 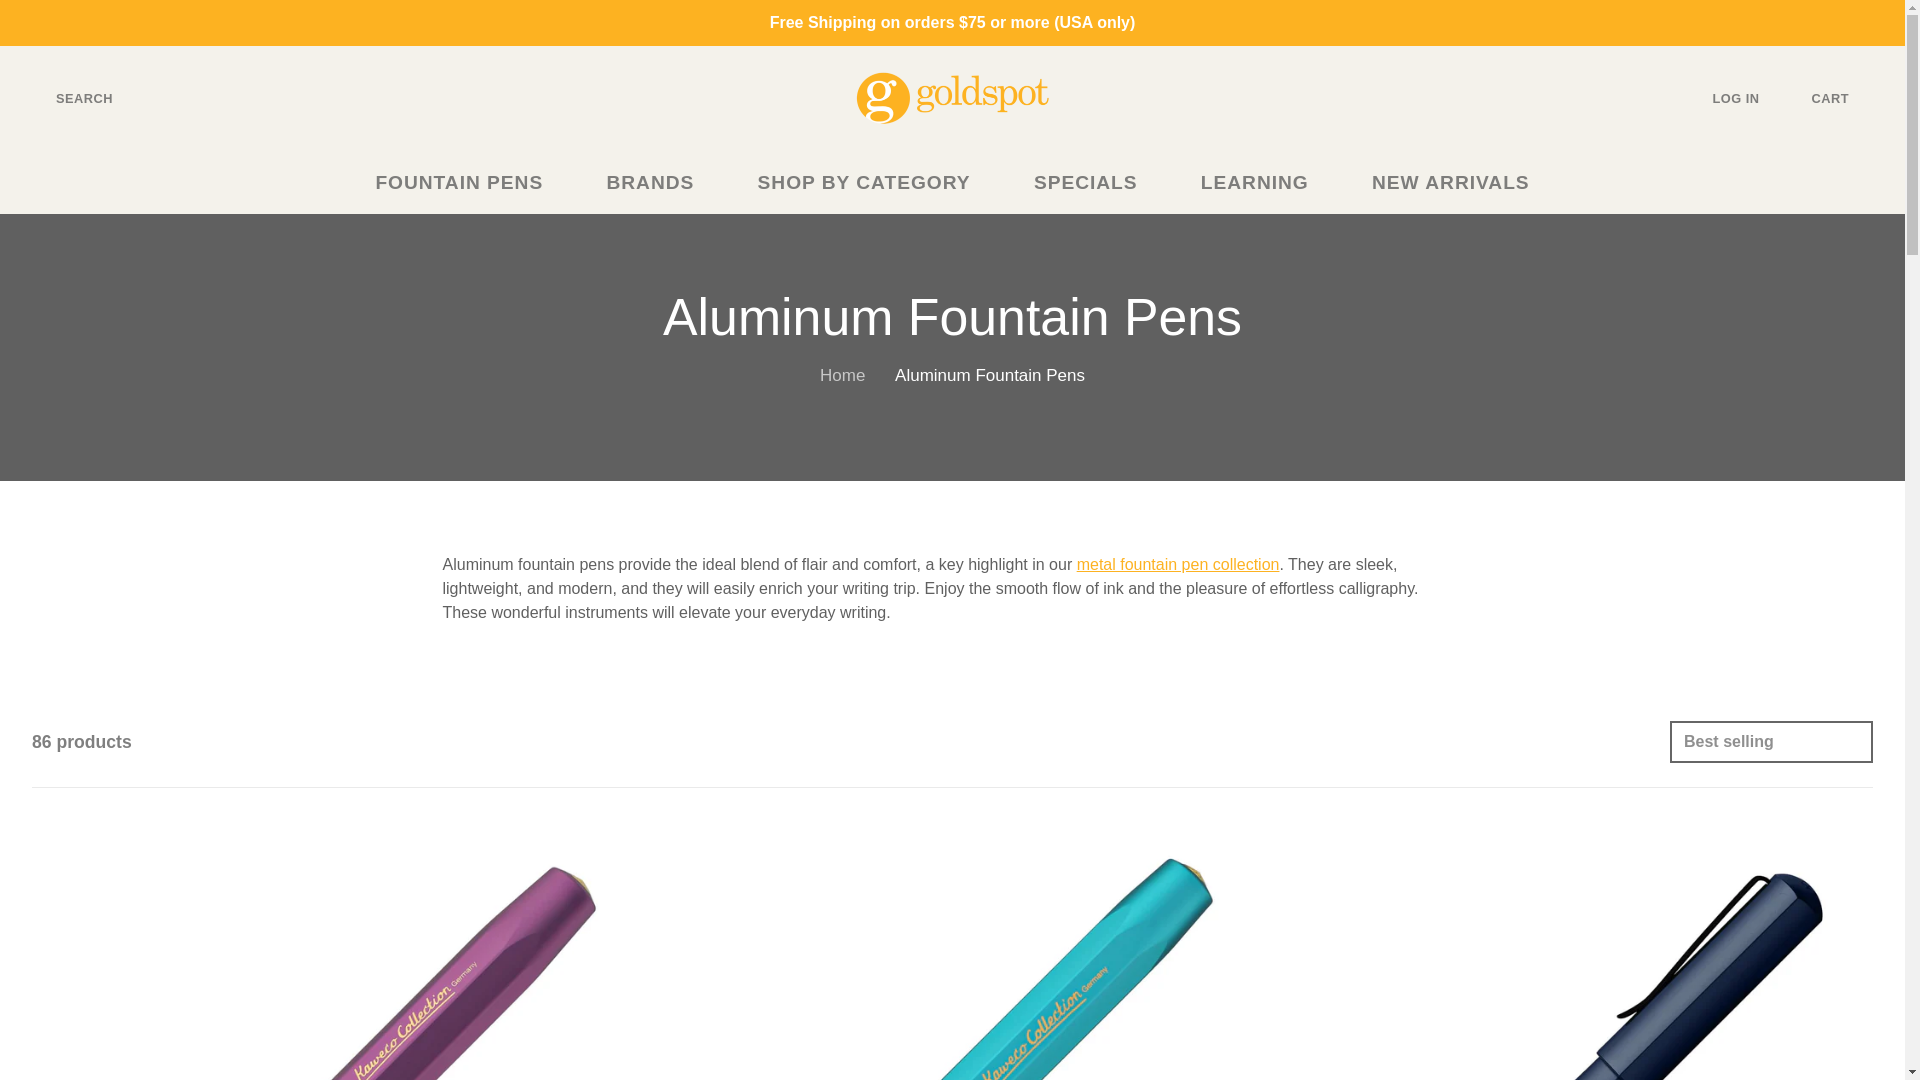 I want to click on FOUNTAIN PENS, so click(x=471, y=183).